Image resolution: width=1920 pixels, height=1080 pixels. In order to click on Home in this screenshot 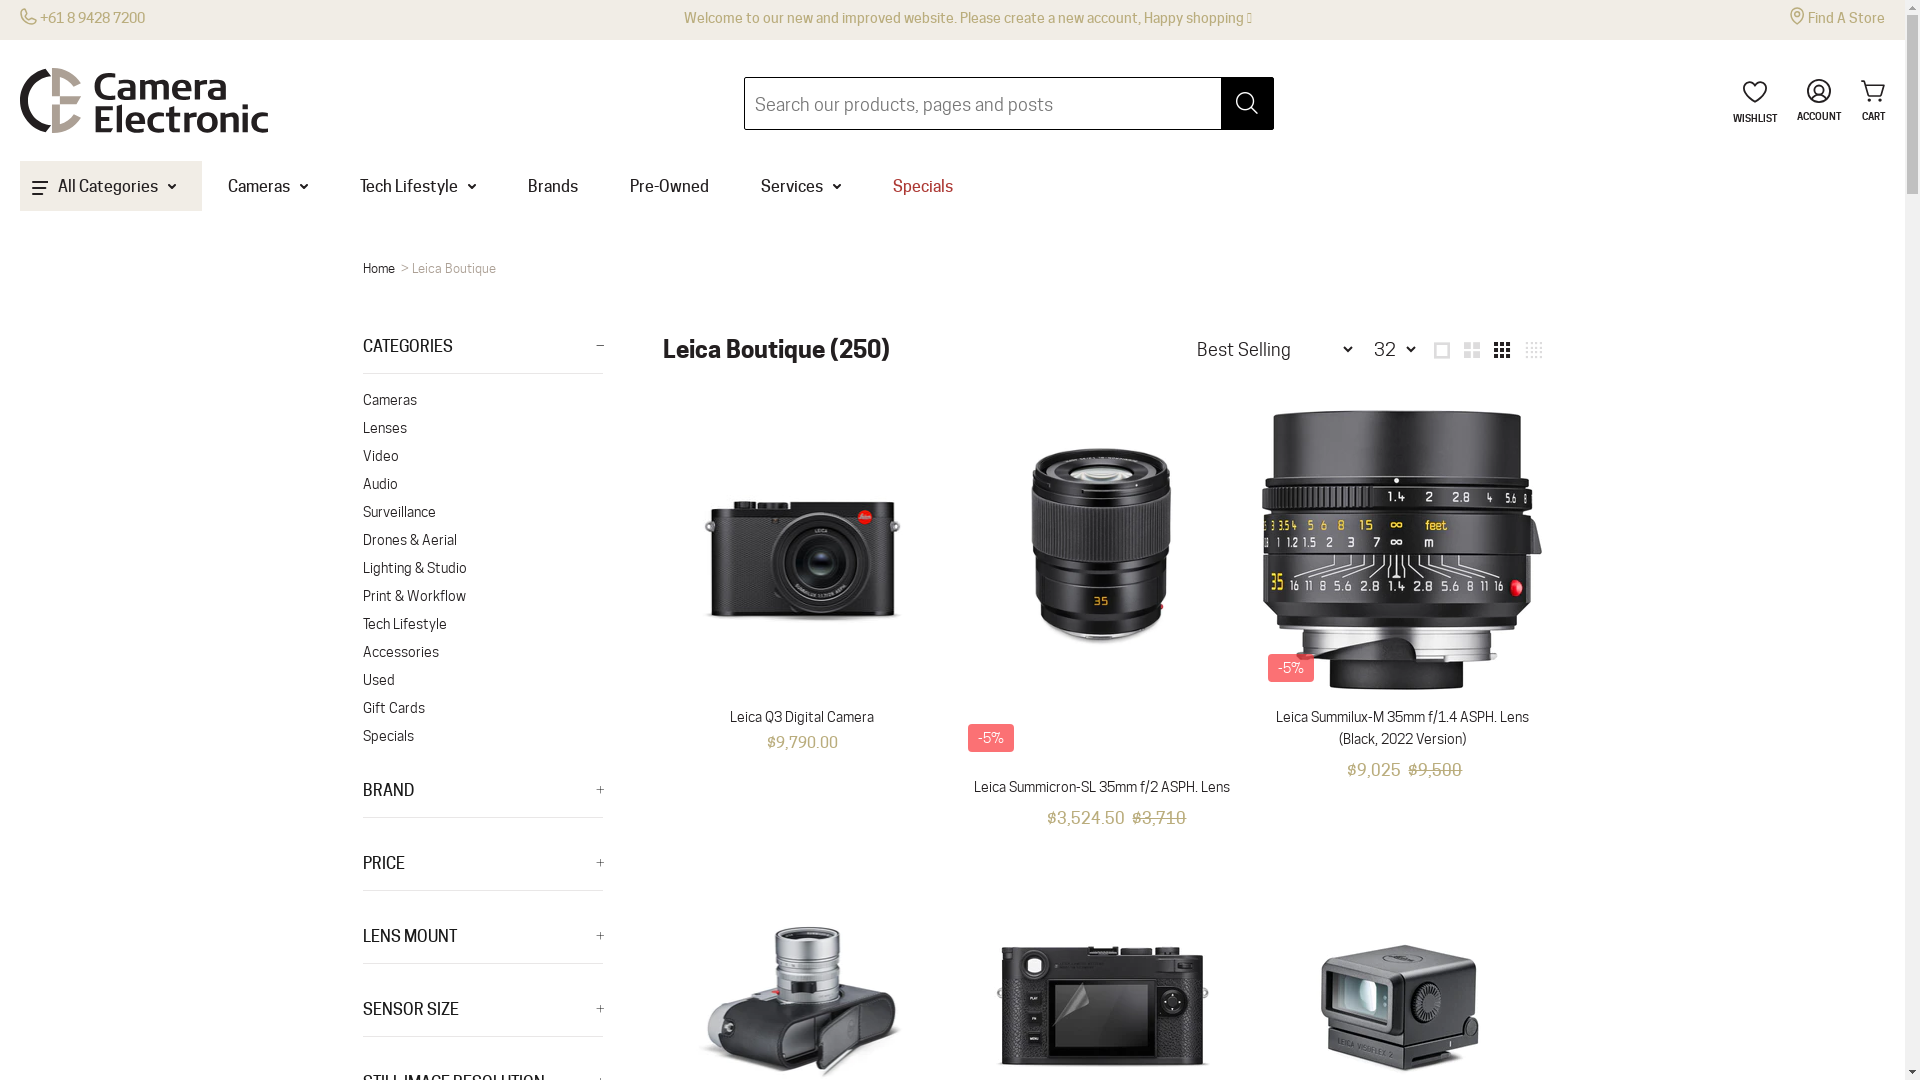, I will do `click(378, 268)`.